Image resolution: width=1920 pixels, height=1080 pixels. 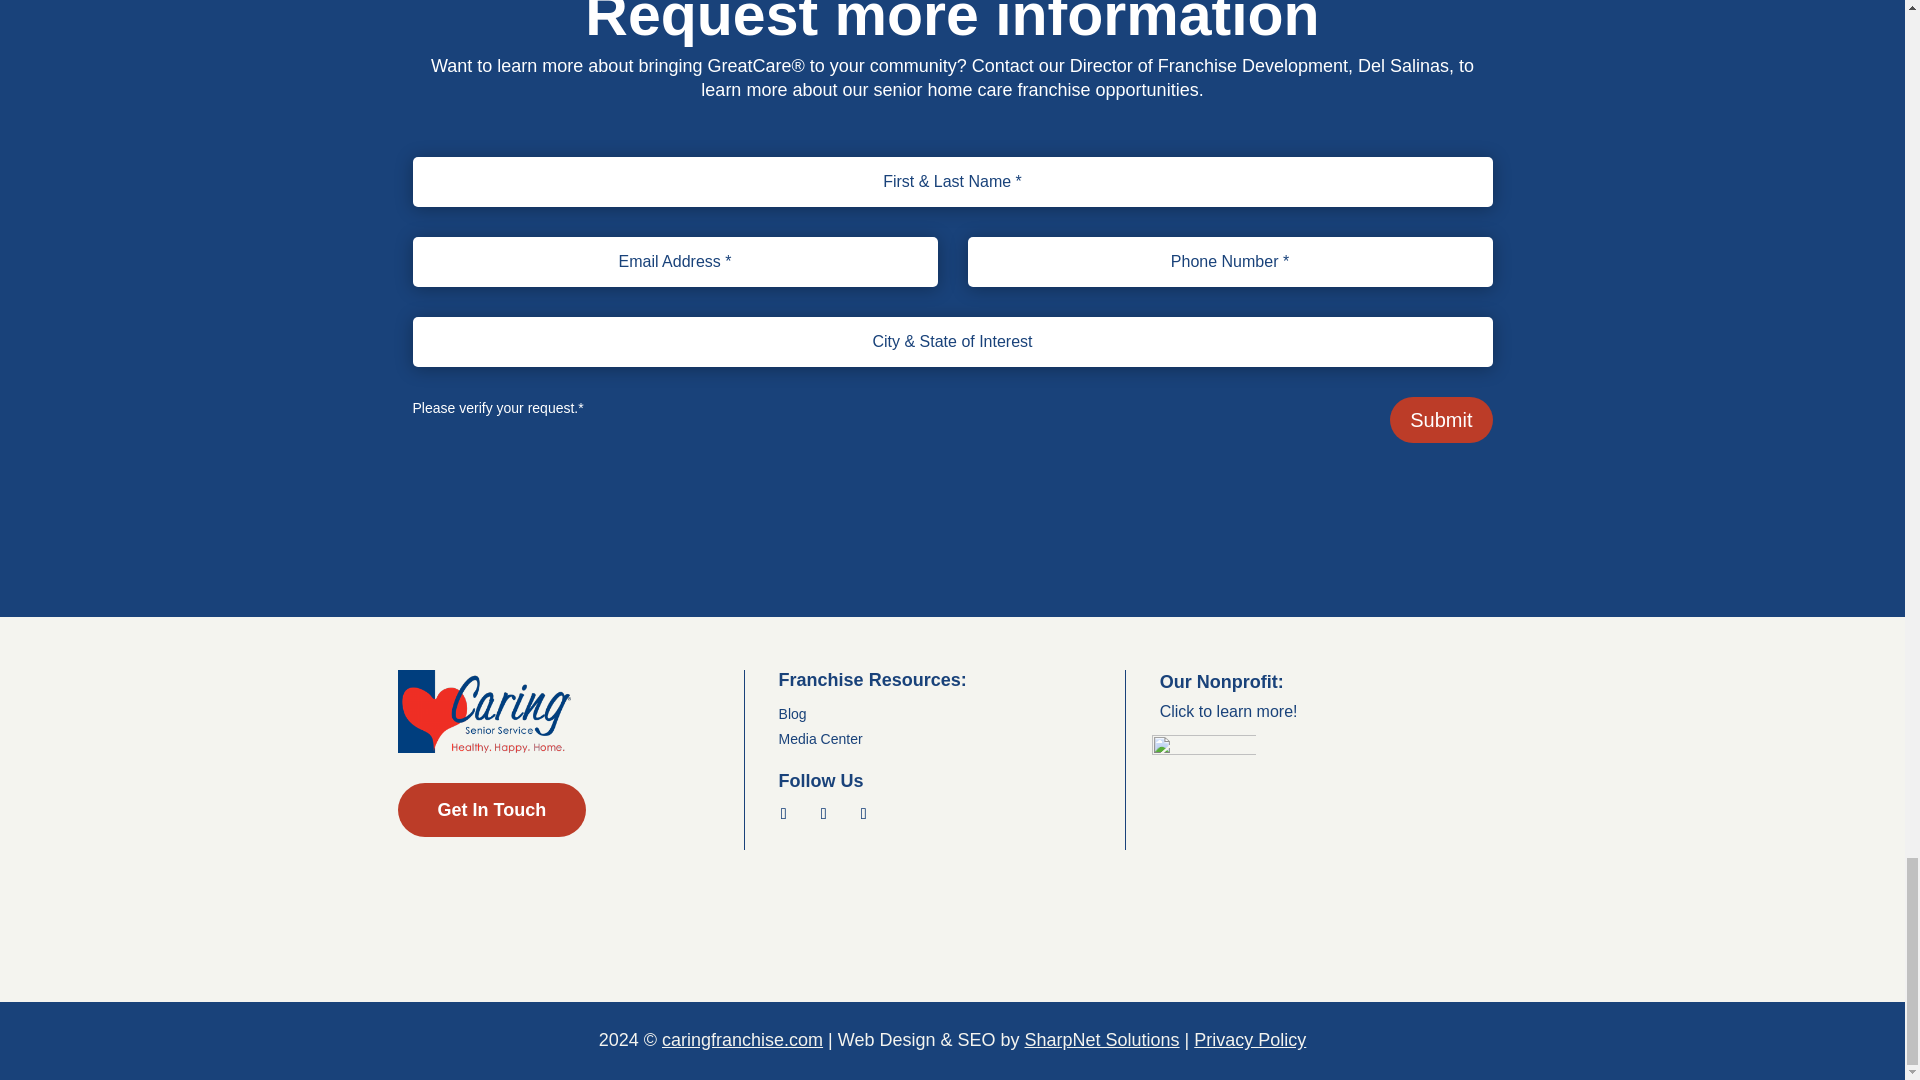 I want to click on css-logo-png, so click(x=484, y=710).